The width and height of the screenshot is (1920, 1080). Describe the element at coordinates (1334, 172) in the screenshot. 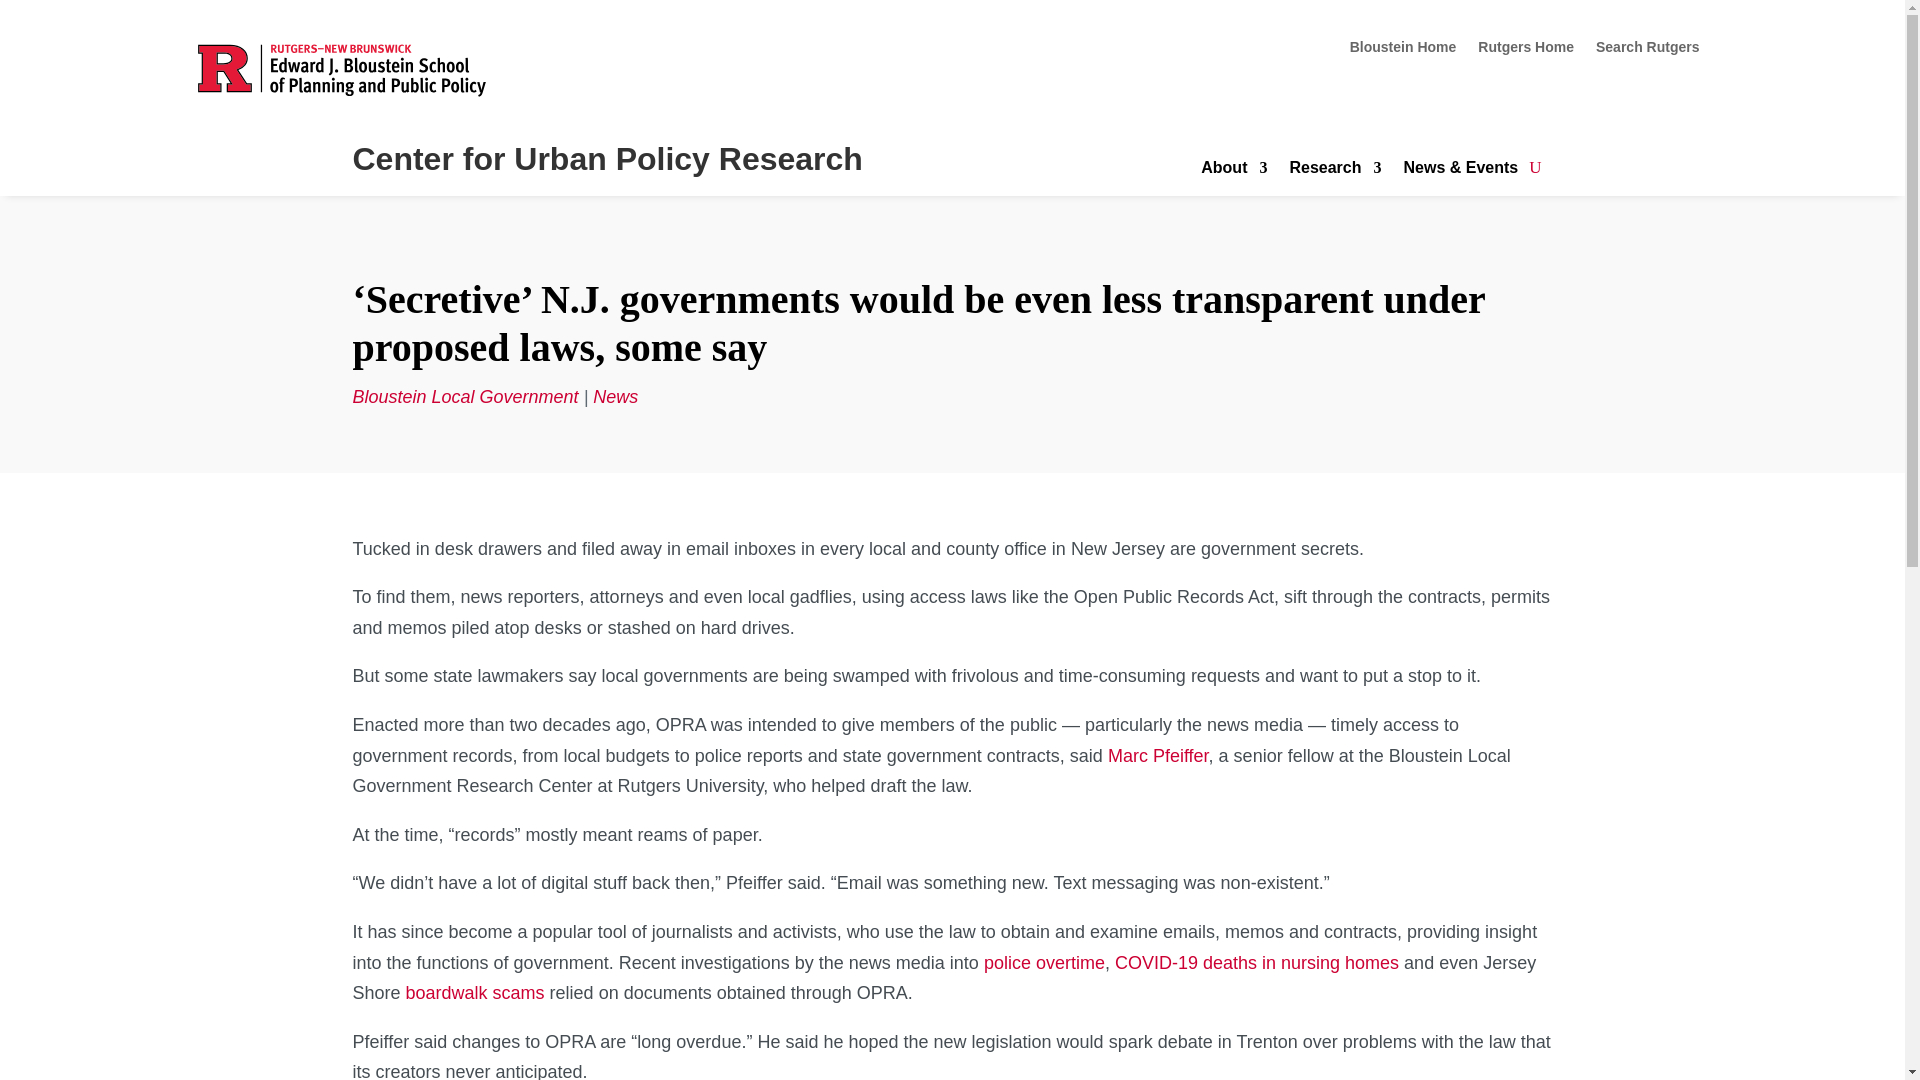

I see `Research` at that location.